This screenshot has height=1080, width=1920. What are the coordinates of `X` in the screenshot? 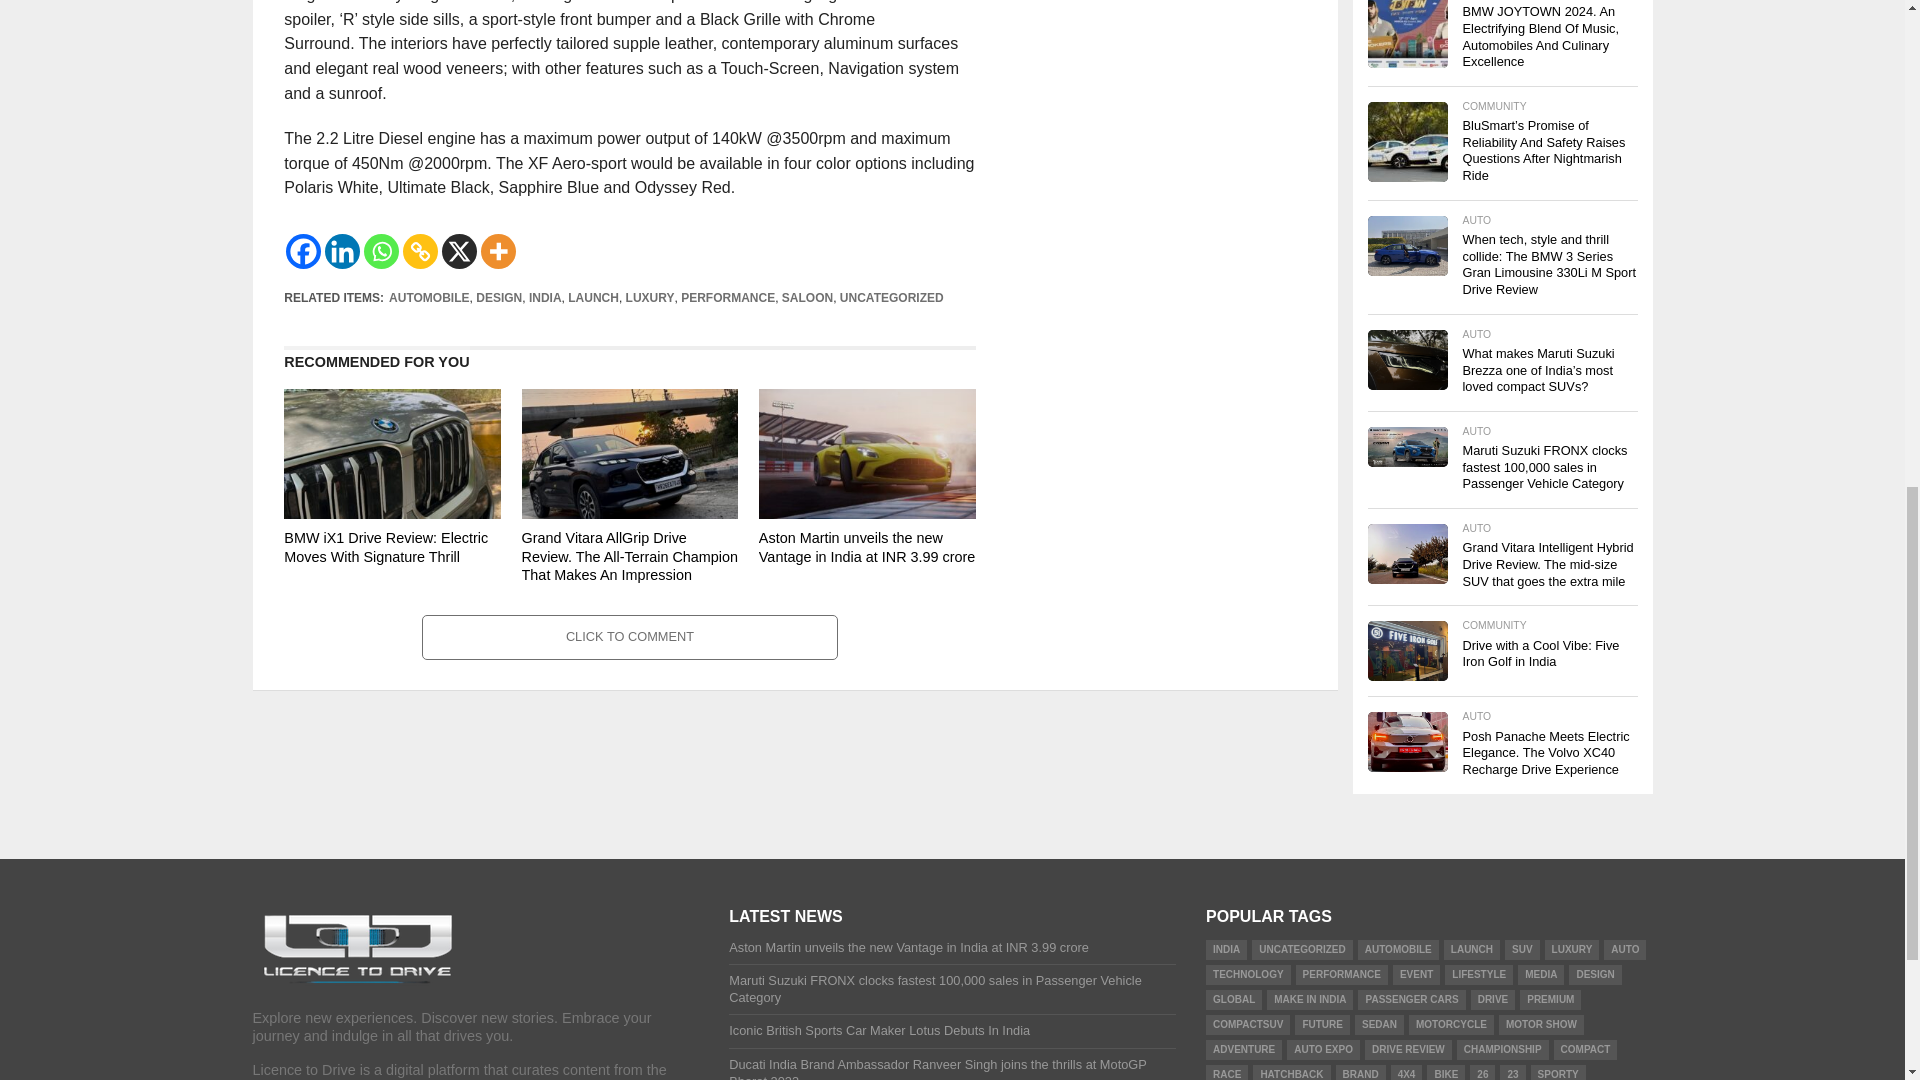 It's located at (458, 251).